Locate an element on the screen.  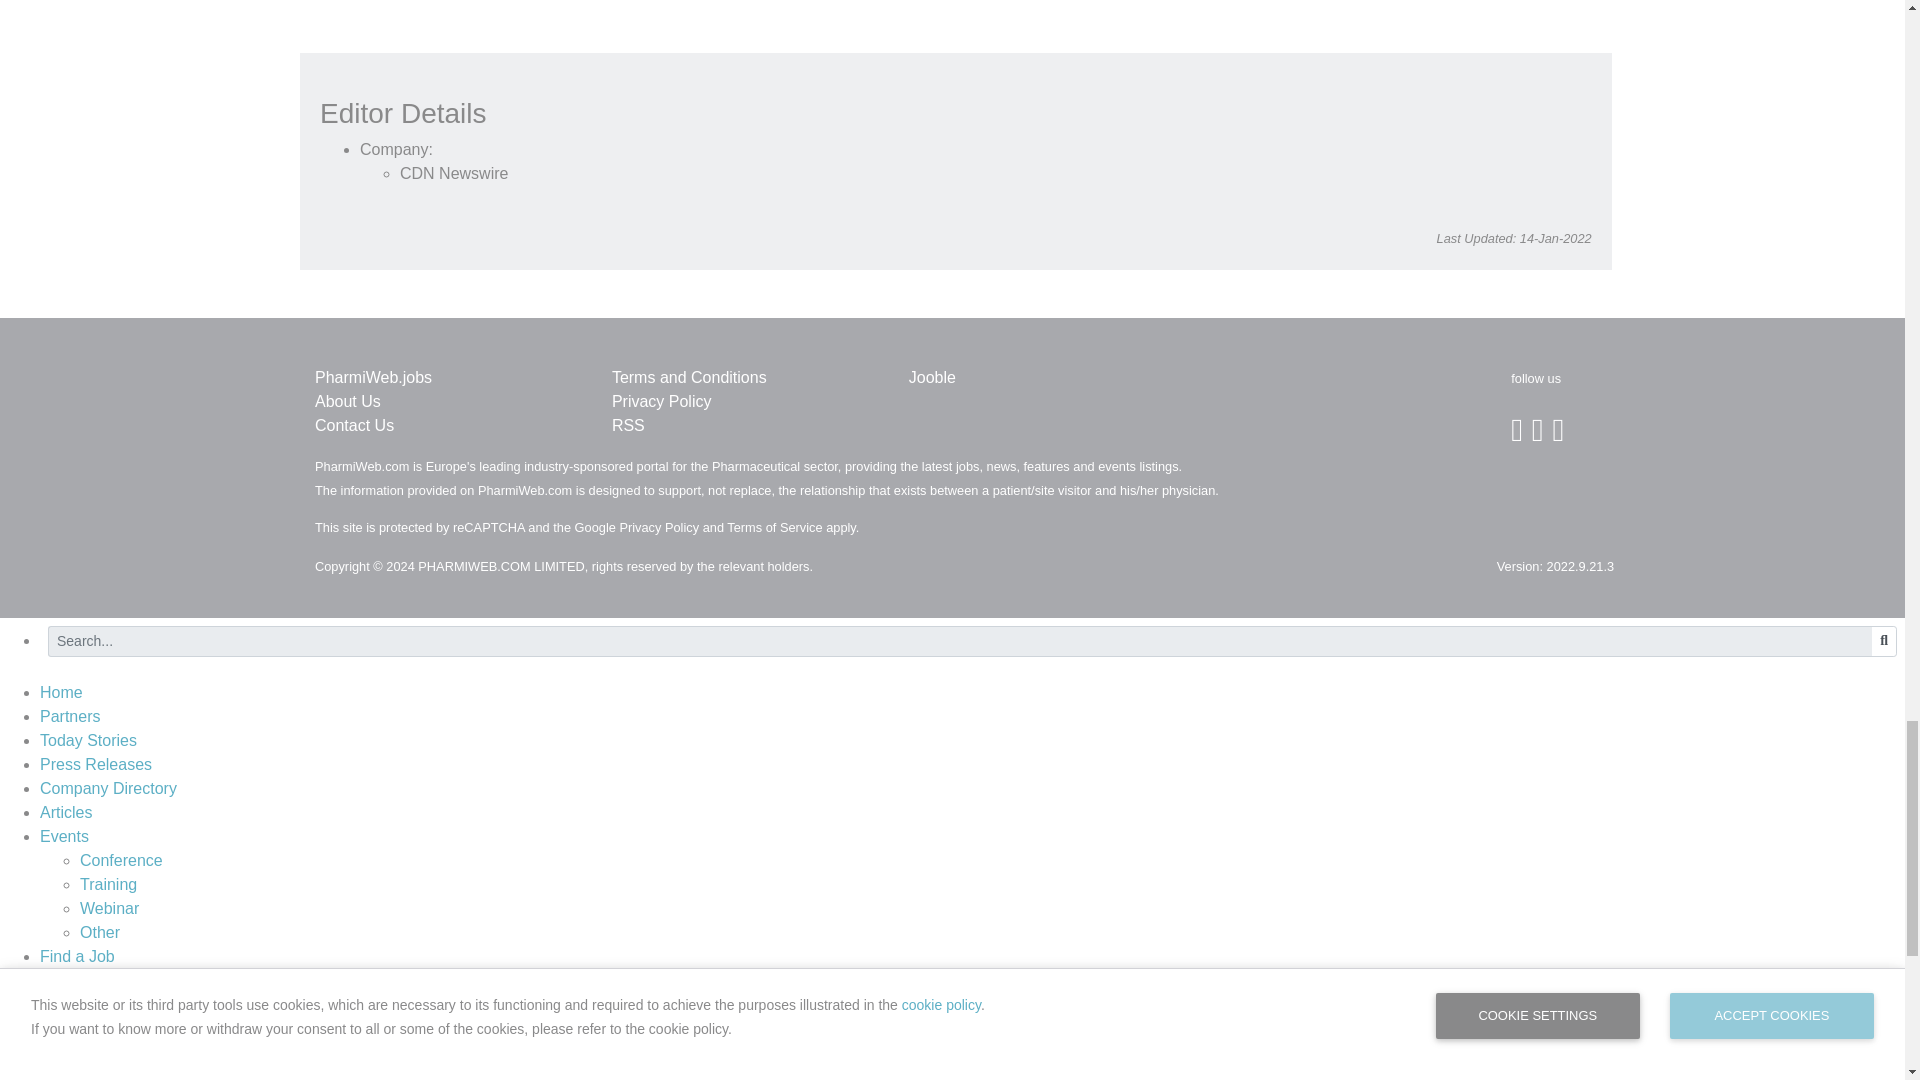
RSS is located at coordinates (628, 425).